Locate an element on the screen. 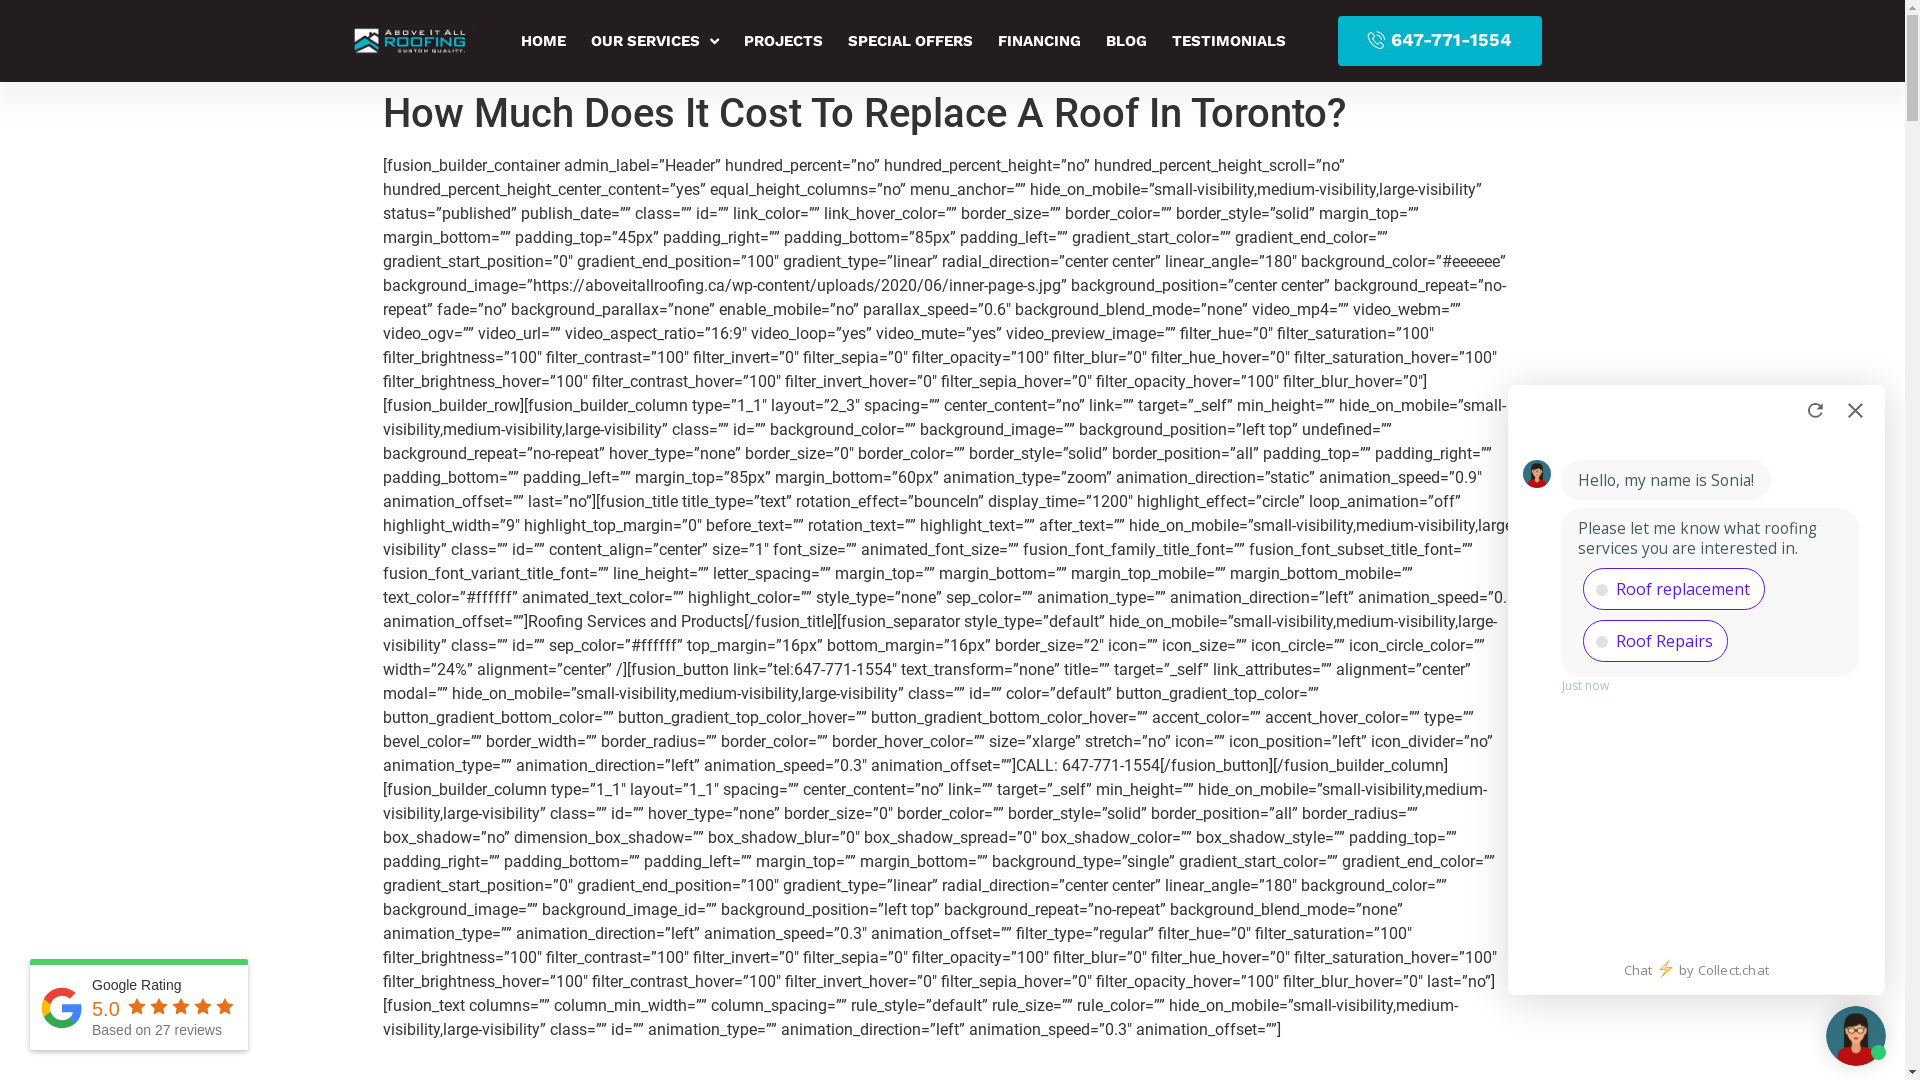 This screenshot has height=1080, width=1920. 647-771-1554 is located at coordinates (1440, 41).